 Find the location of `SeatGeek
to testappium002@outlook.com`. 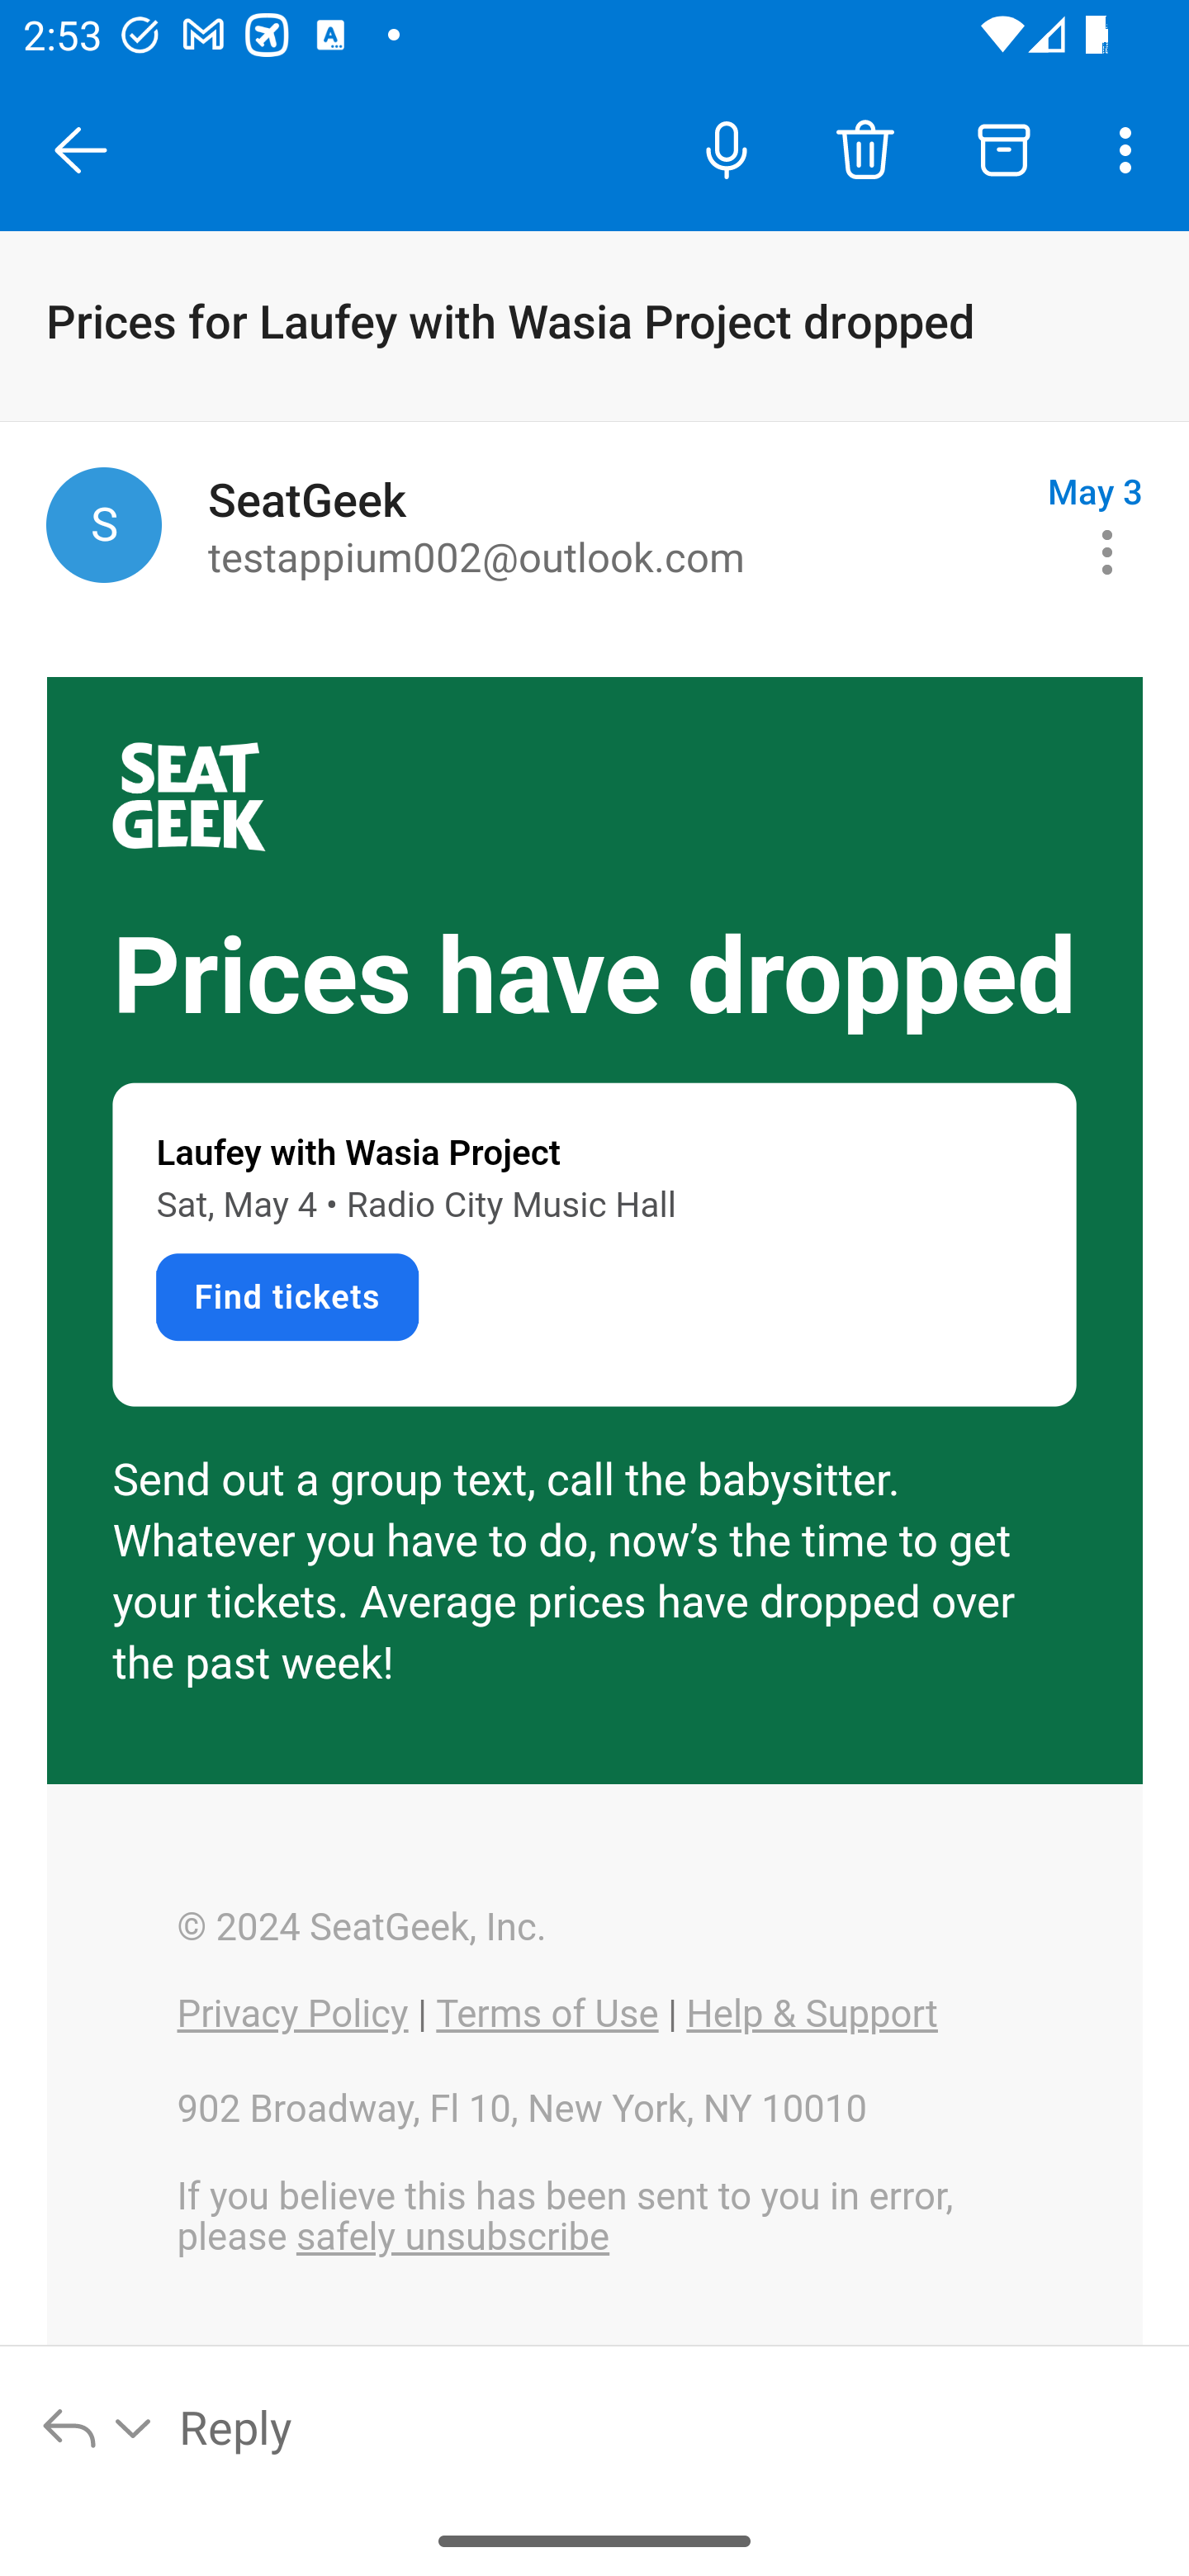

SeatGeek
to testappium002@outlook.com is located at coordinates (616, 525).